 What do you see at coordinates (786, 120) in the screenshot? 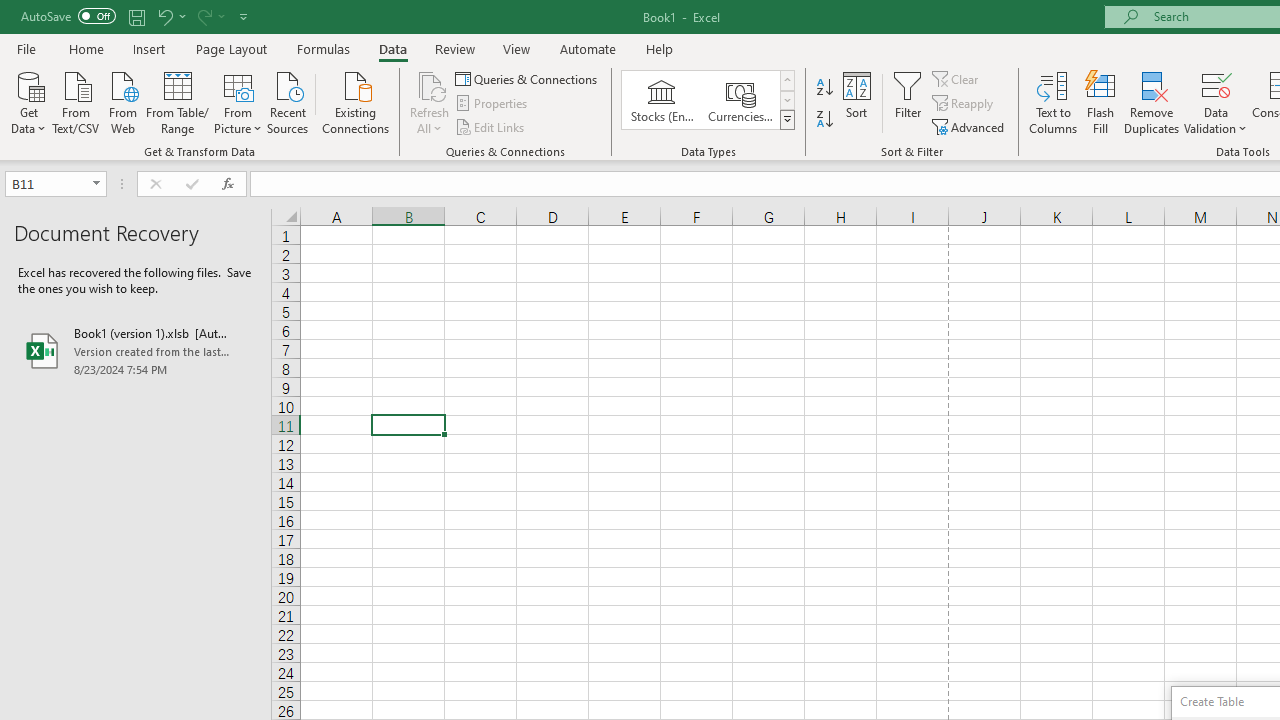
I see `Data Types` at bounding box center [786, 120].